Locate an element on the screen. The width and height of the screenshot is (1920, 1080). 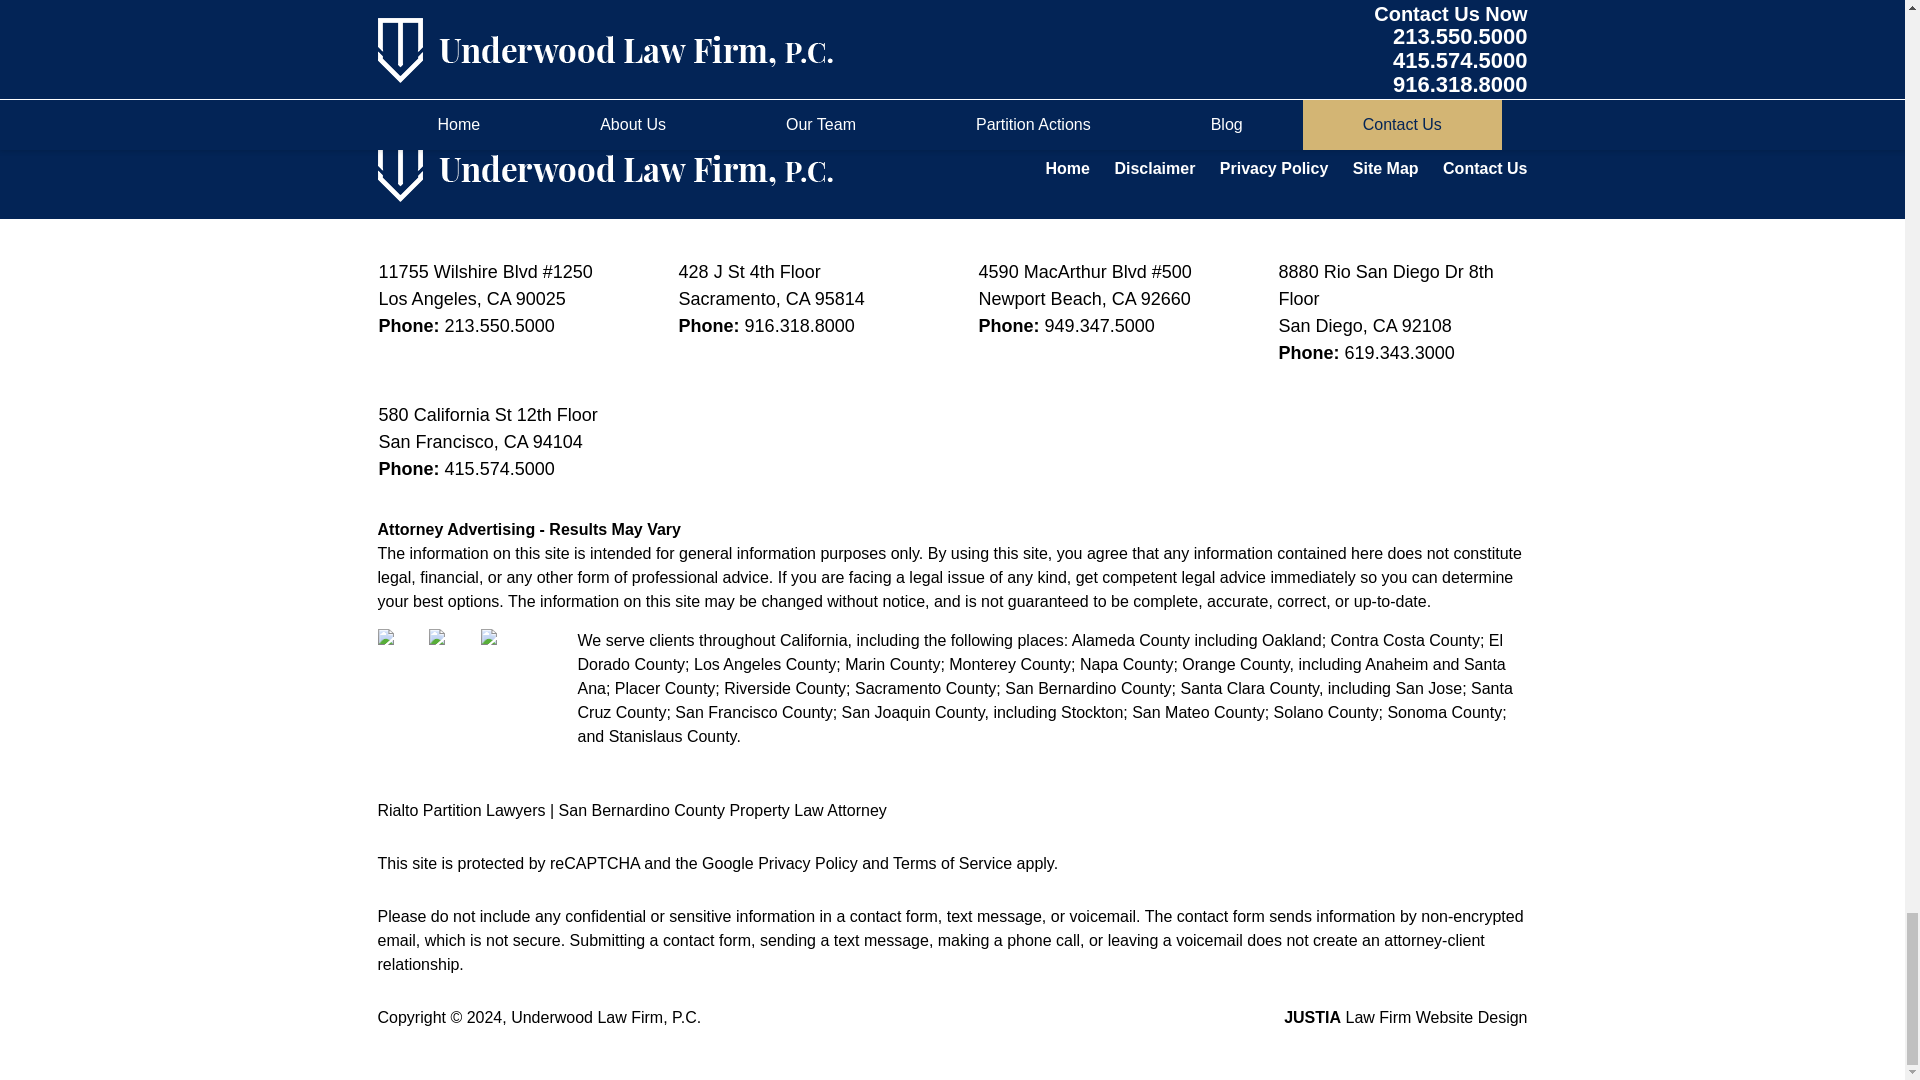
Justia is located at coordinates (504, 652).